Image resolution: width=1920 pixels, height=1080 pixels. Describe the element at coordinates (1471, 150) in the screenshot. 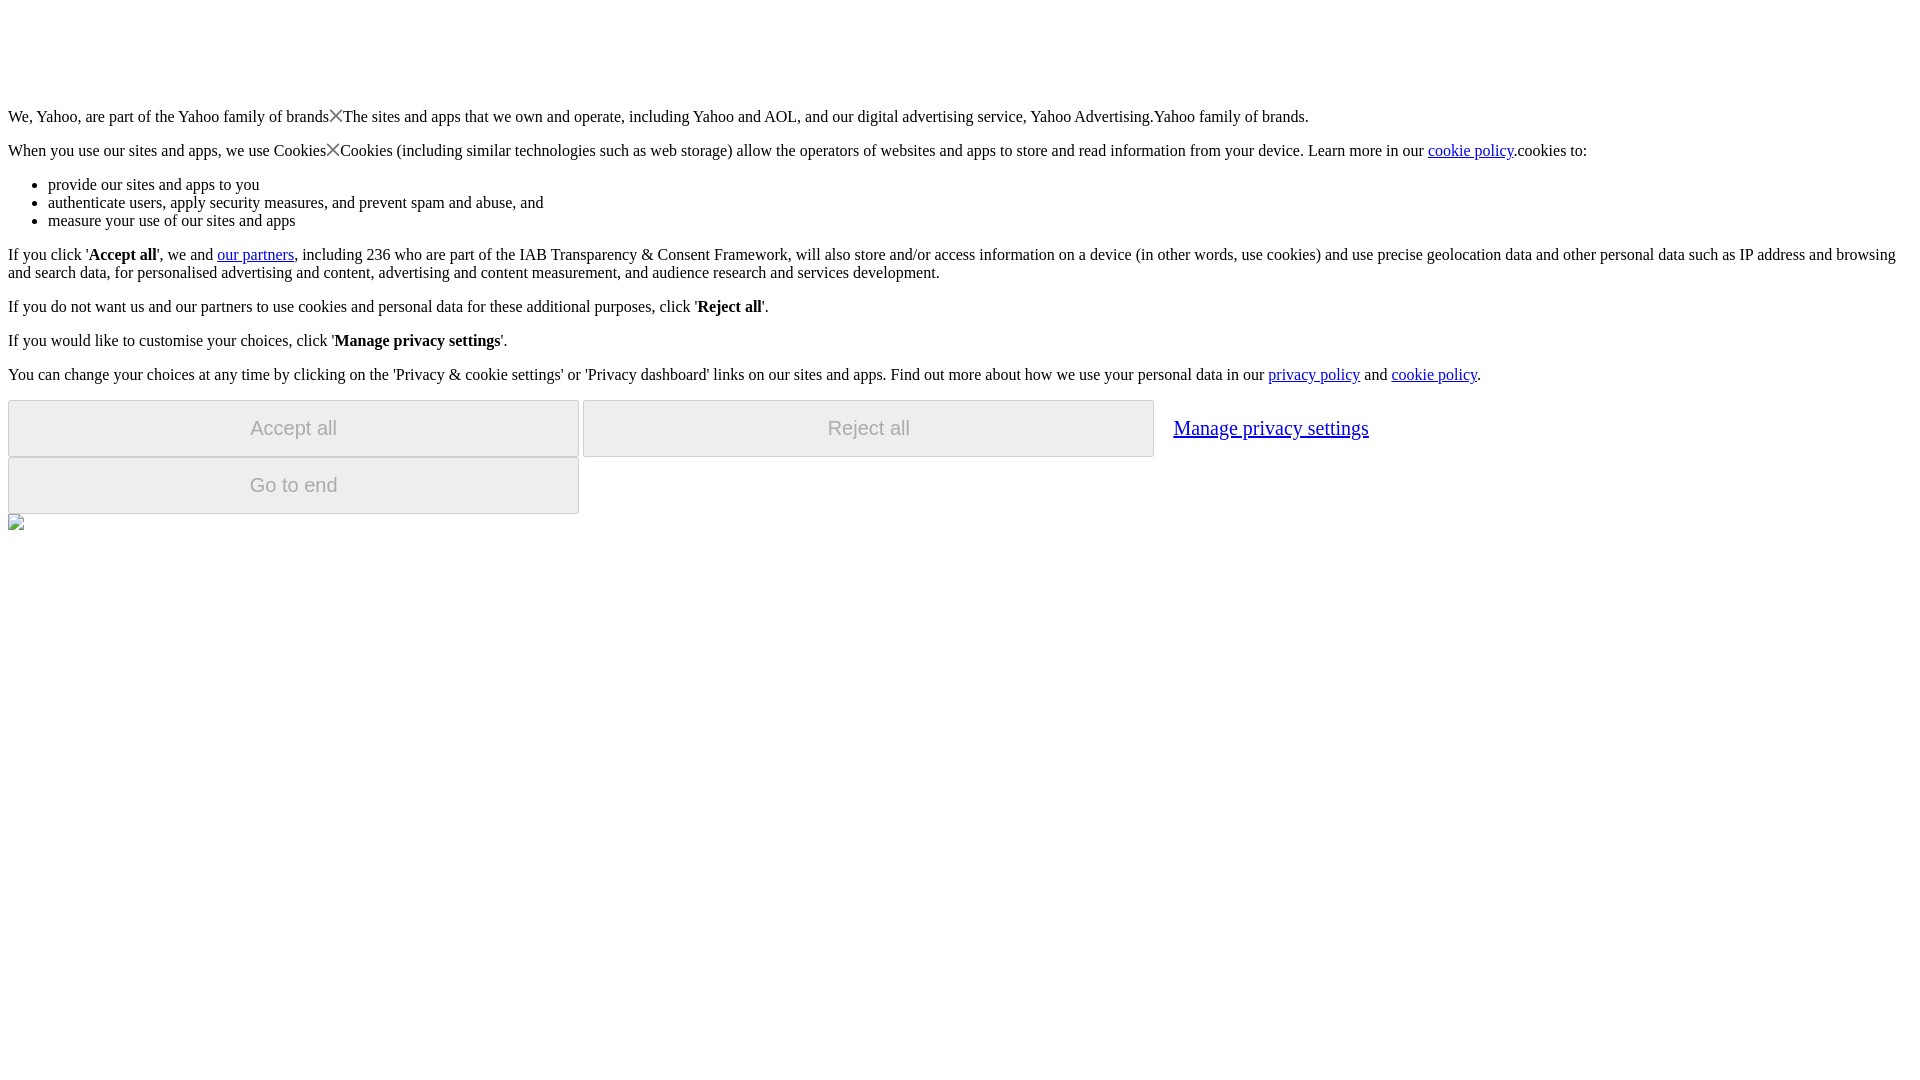

I see `cookie policy` at that location.